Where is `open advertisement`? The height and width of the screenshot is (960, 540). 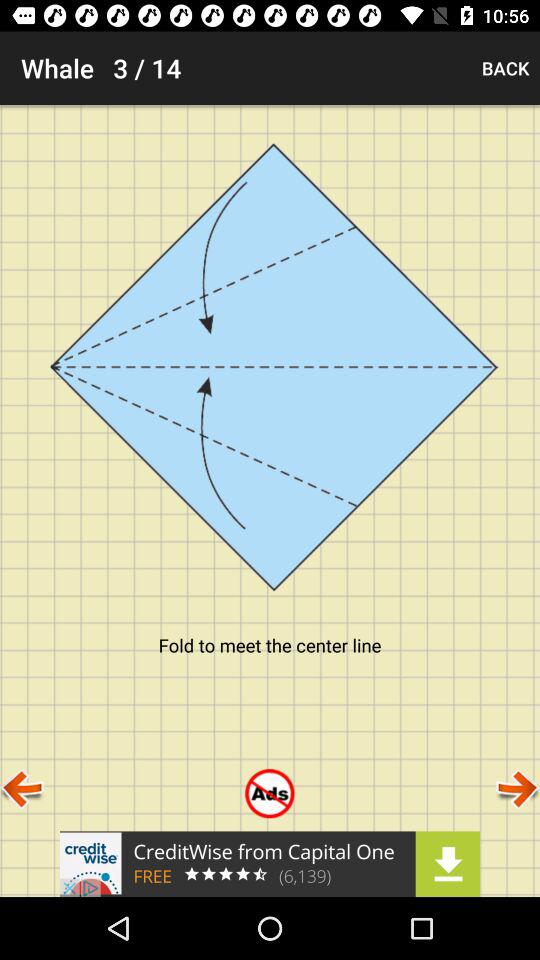
open advertisement is located at coordinates (270, 864).